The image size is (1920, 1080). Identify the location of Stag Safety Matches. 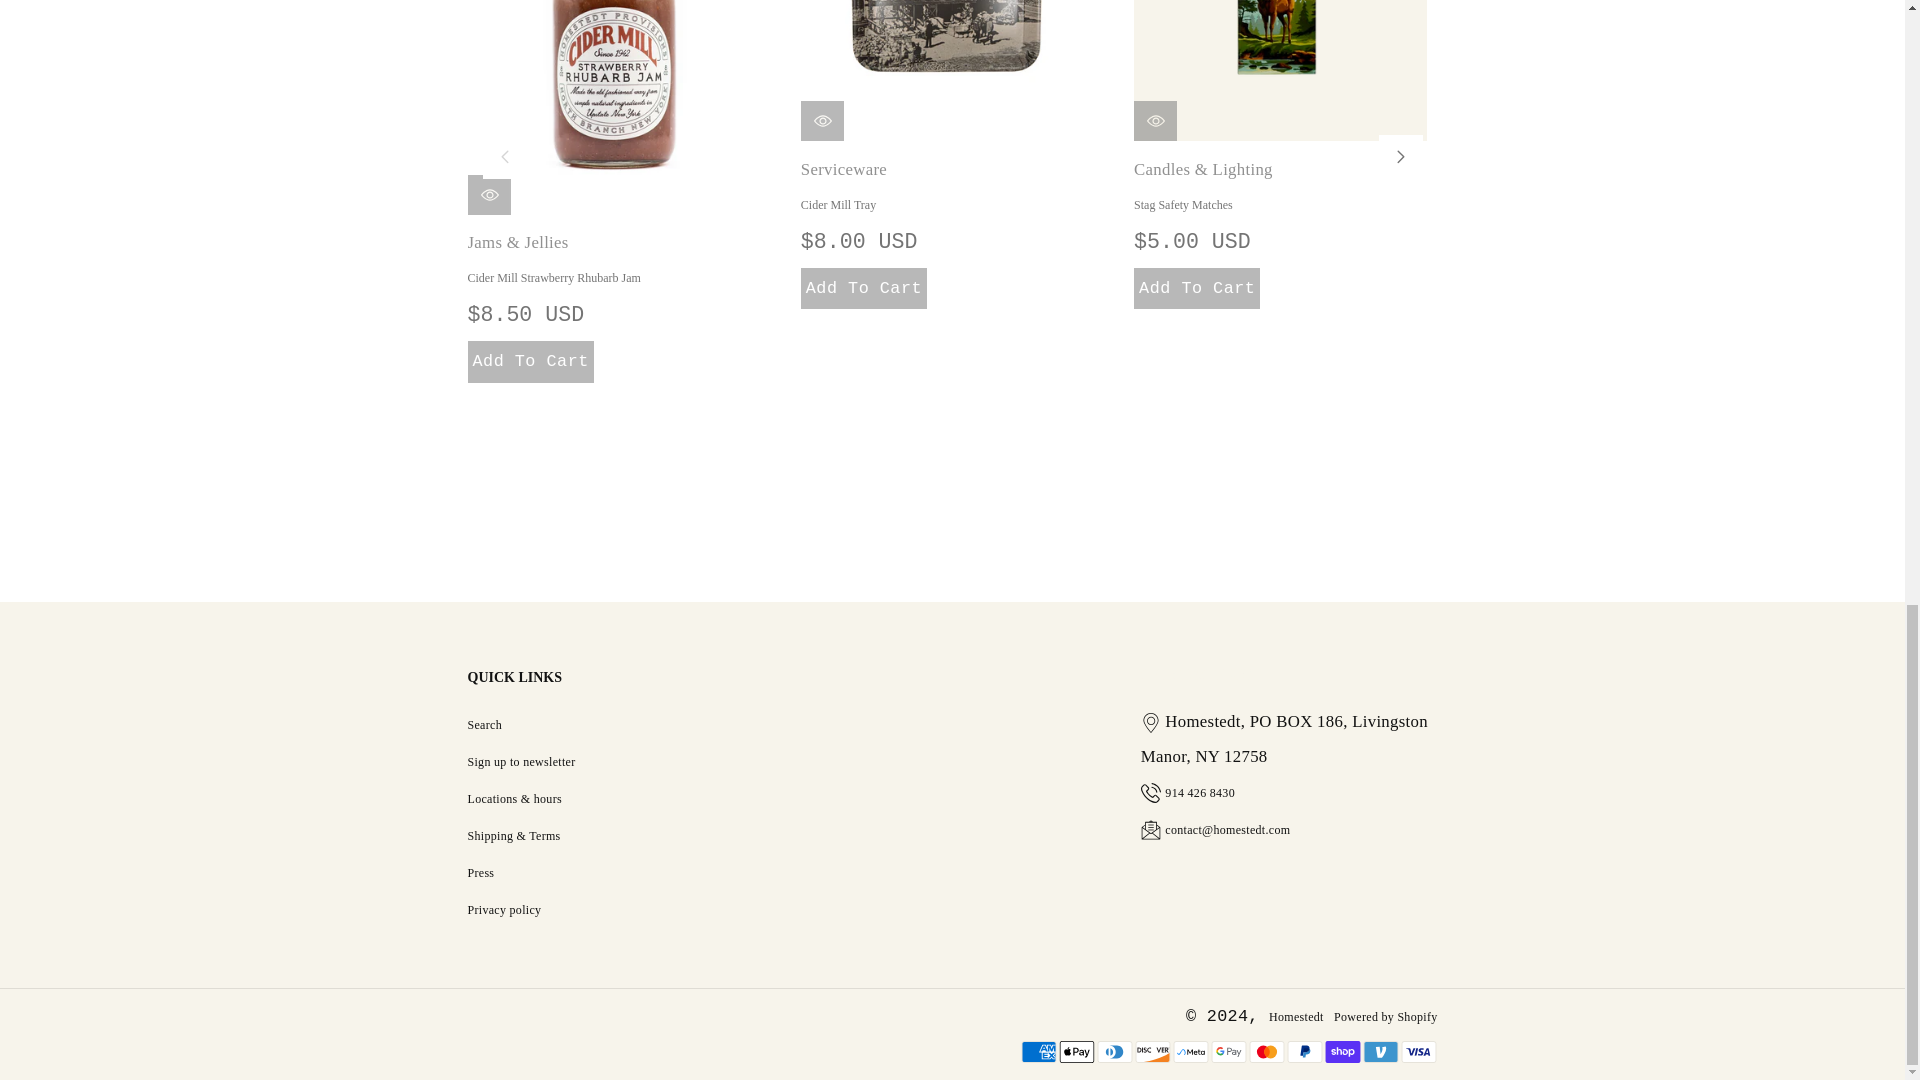
(1280, 70).